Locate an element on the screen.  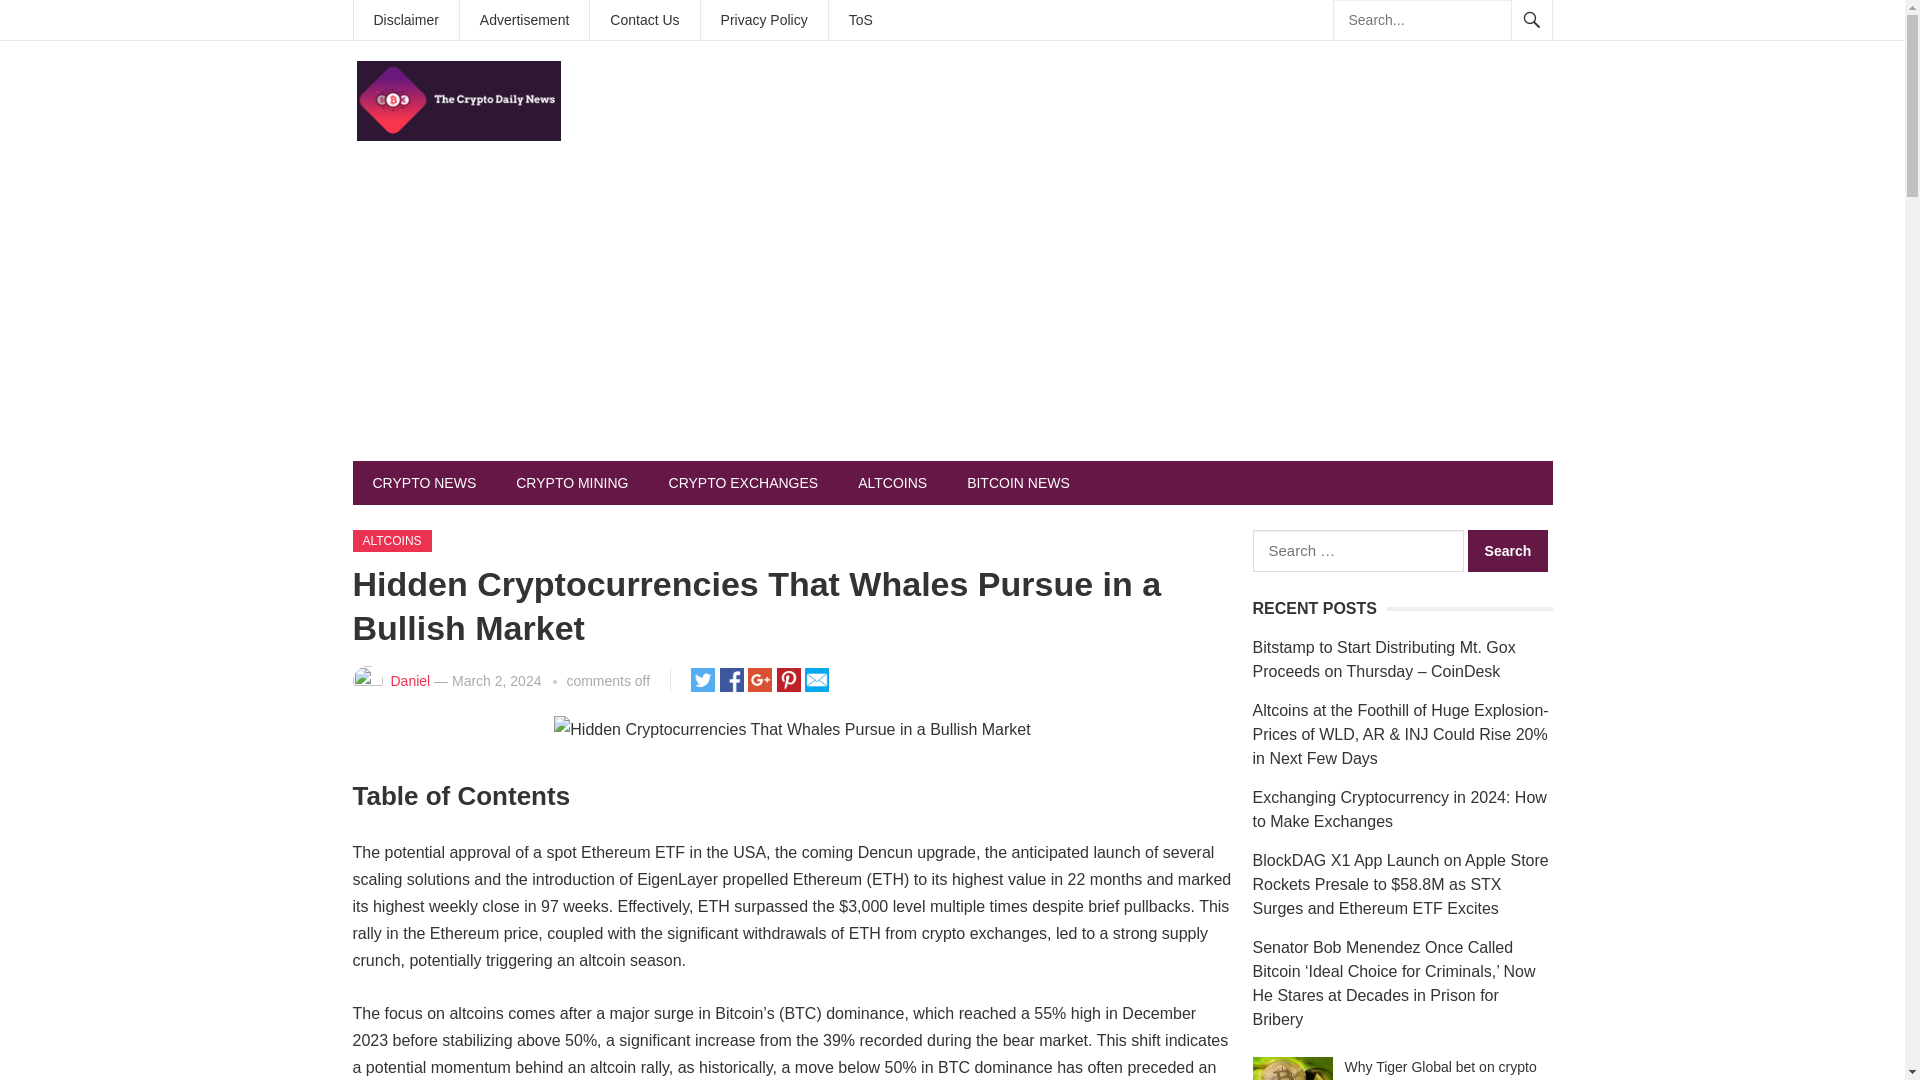
Contact Us is located at coordinates (644, 20).